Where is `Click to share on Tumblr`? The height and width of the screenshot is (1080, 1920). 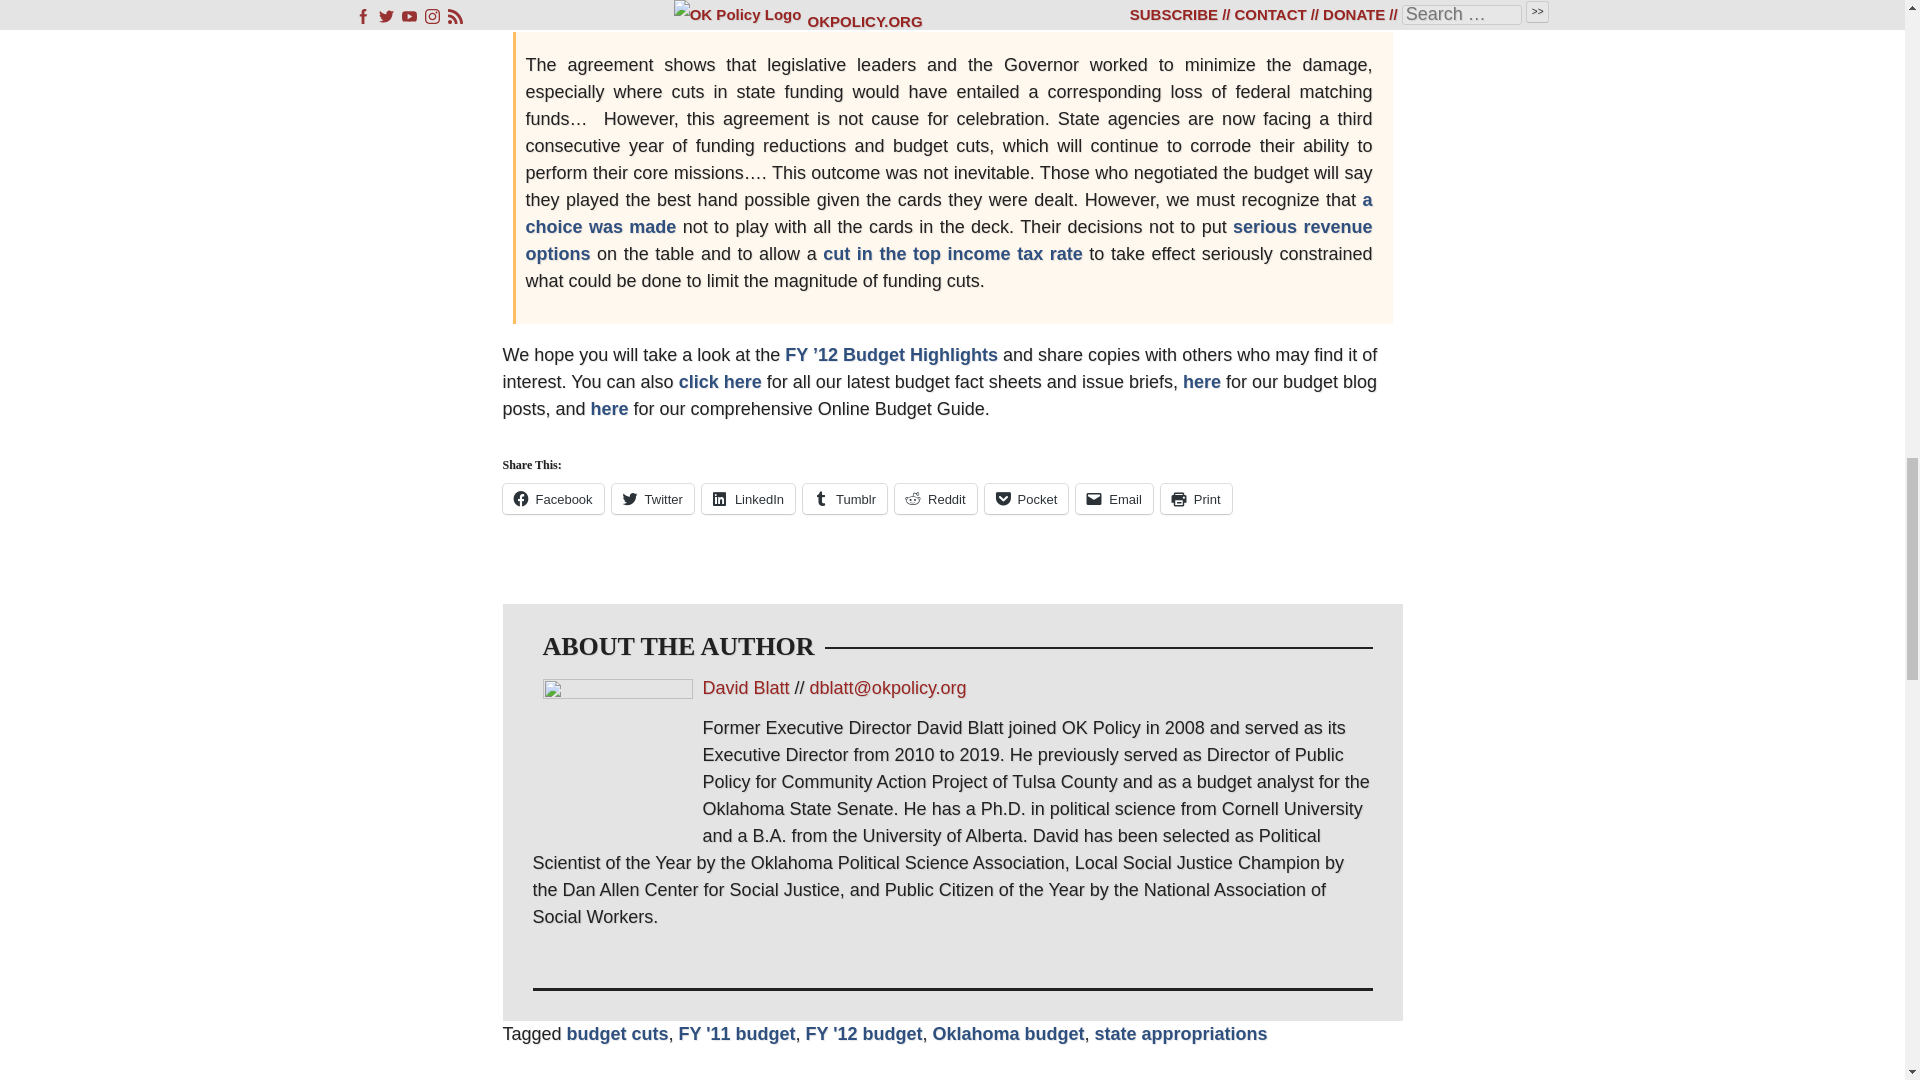
Click to share on Tumblr is located at coordinates (844, 498).